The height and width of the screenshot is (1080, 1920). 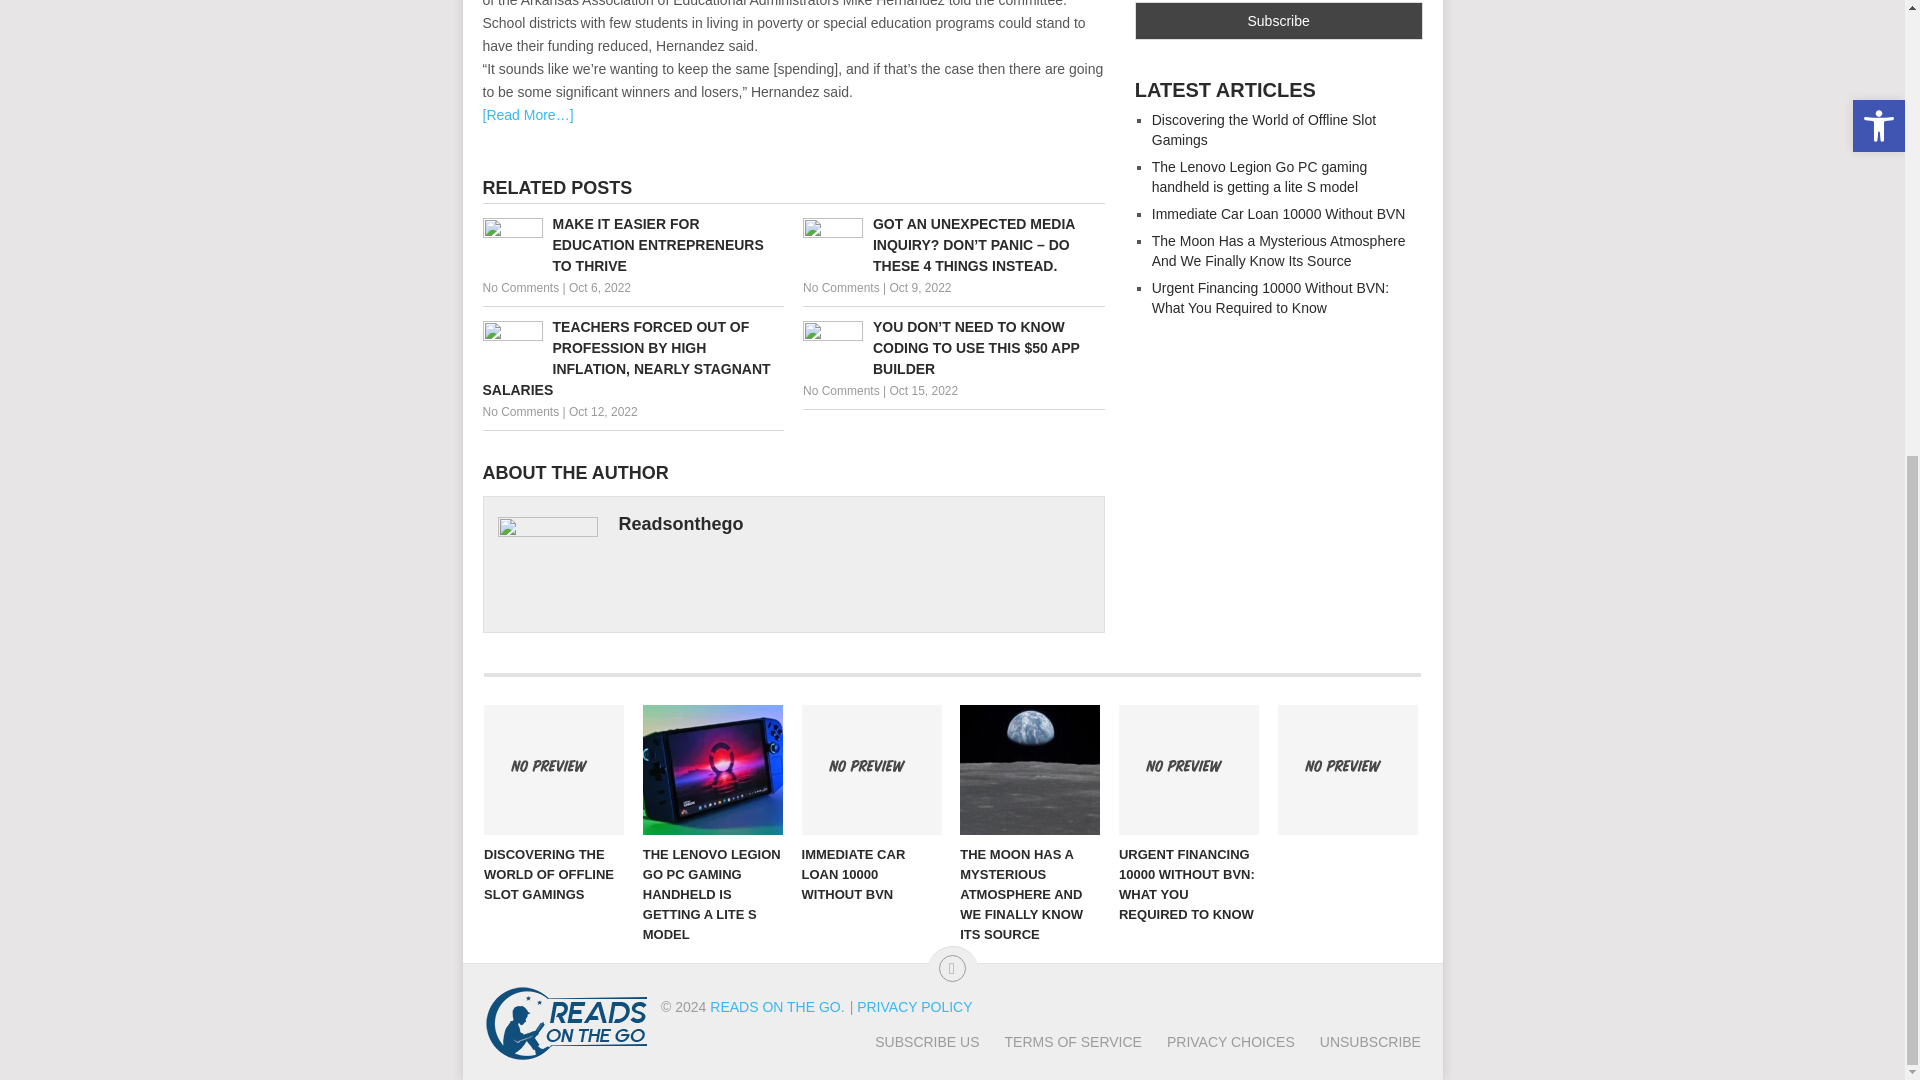 What do you see at coordinates (632, 244) in the screenshot?
I see `MAKE IT EASIER FOR EDUCATION ENTREPRENEURS TO THRIVE` at bounding box center [632, 244].